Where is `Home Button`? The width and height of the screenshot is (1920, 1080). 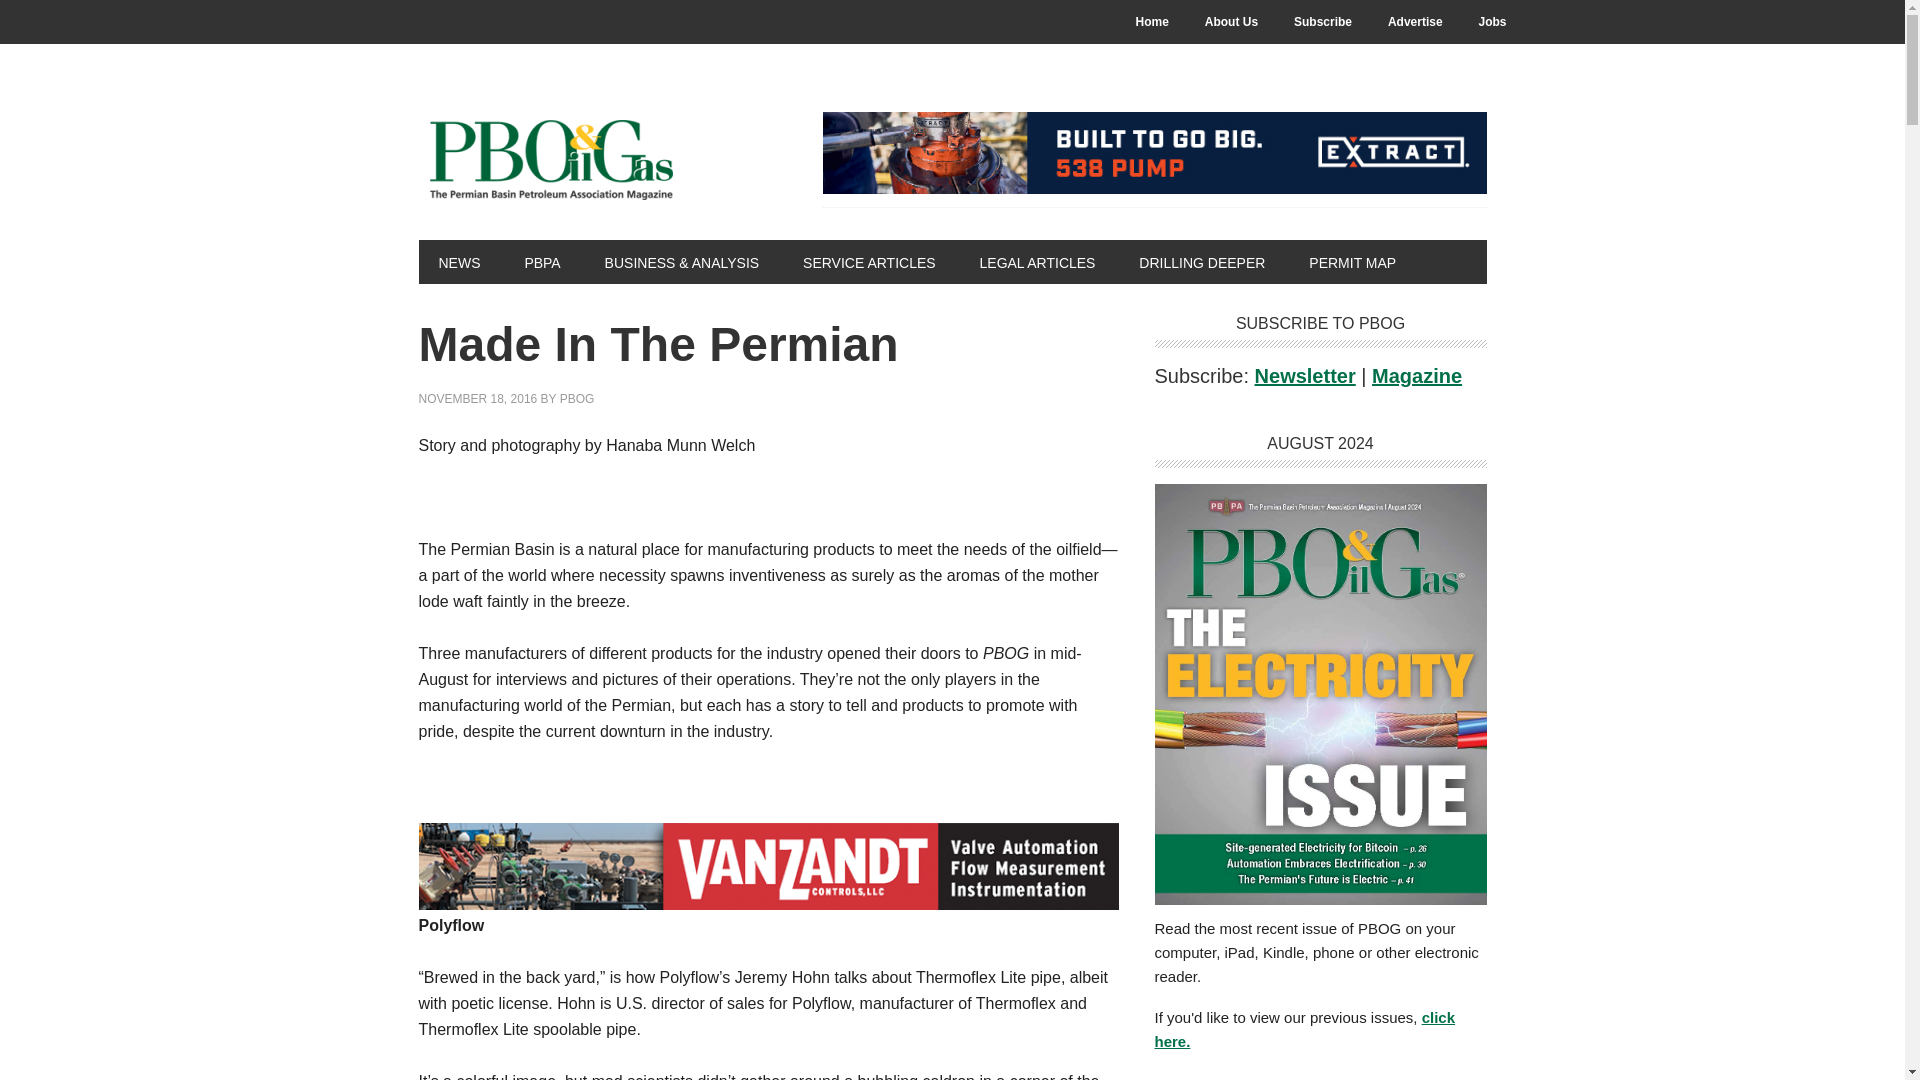
Home Button is located at coordinates (1152, 22).